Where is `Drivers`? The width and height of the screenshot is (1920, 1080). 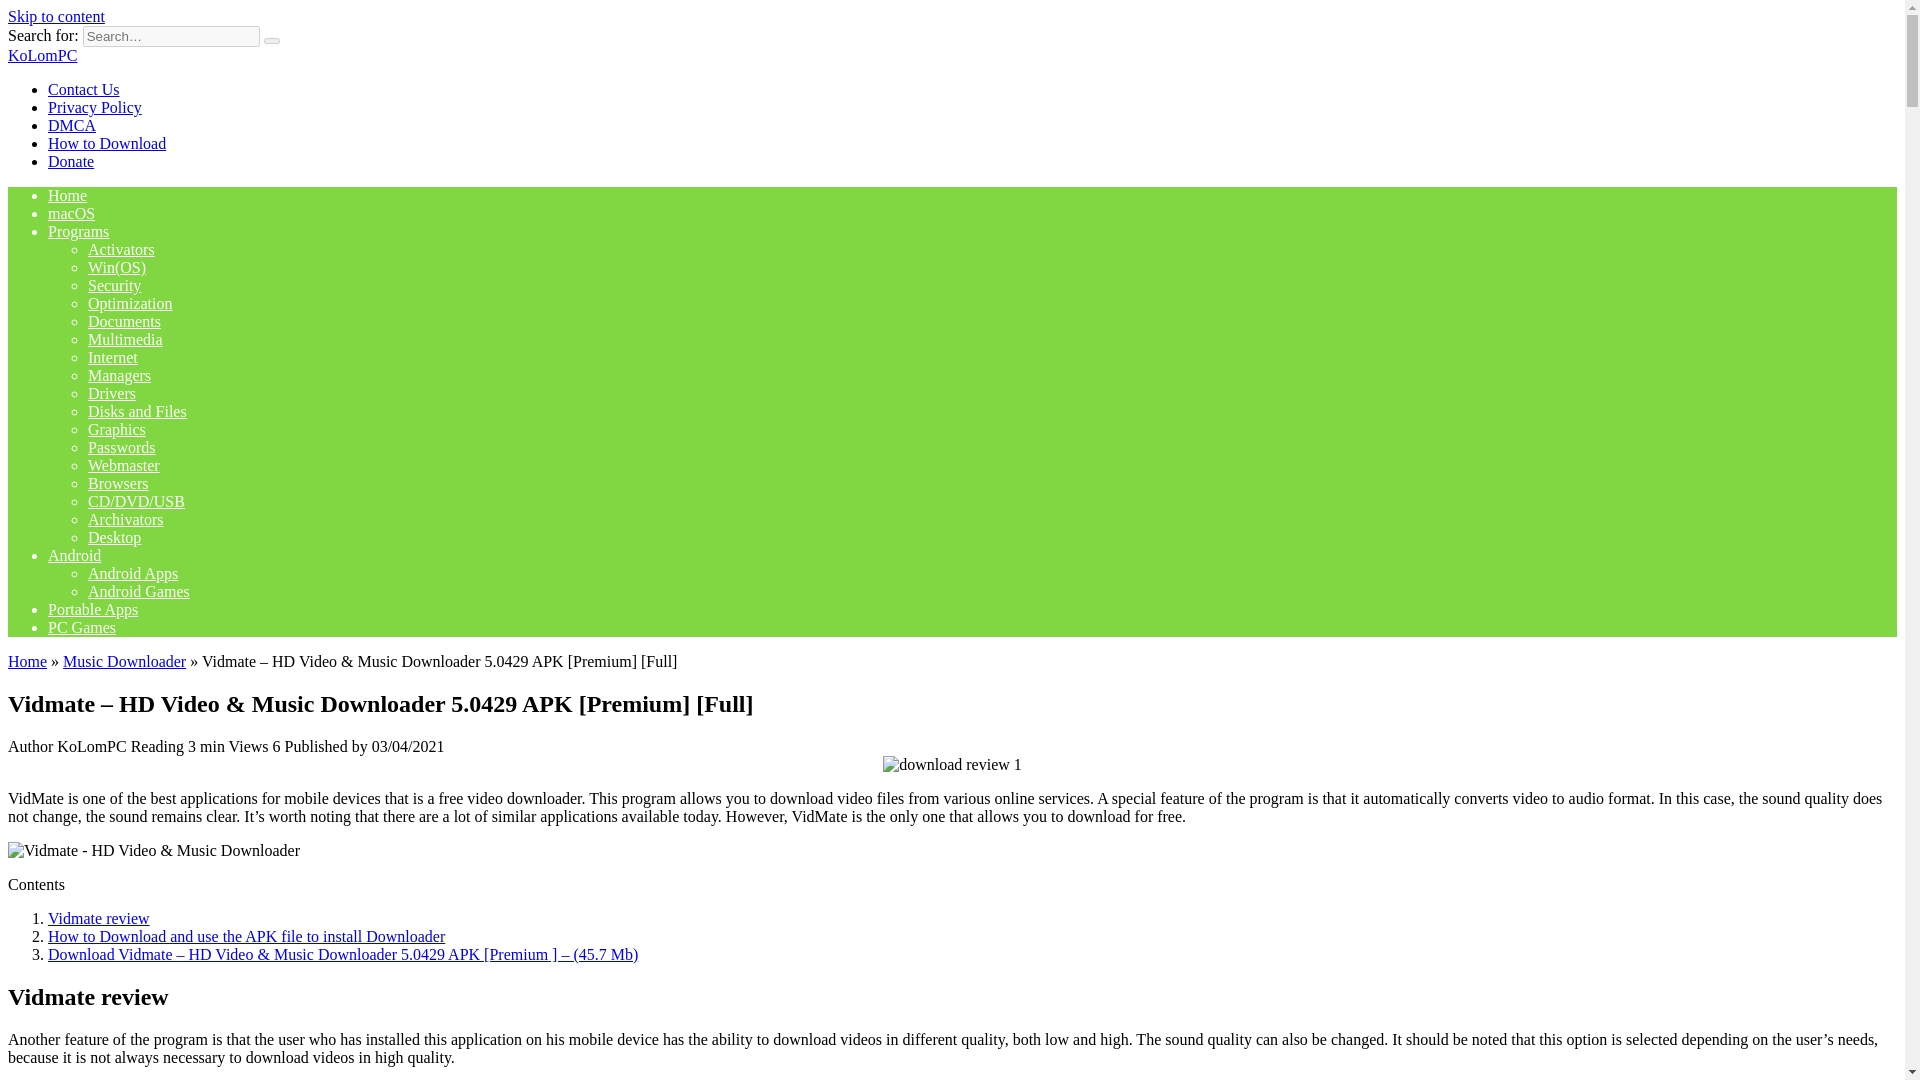
Drivers is located at coordinates (112, 392).